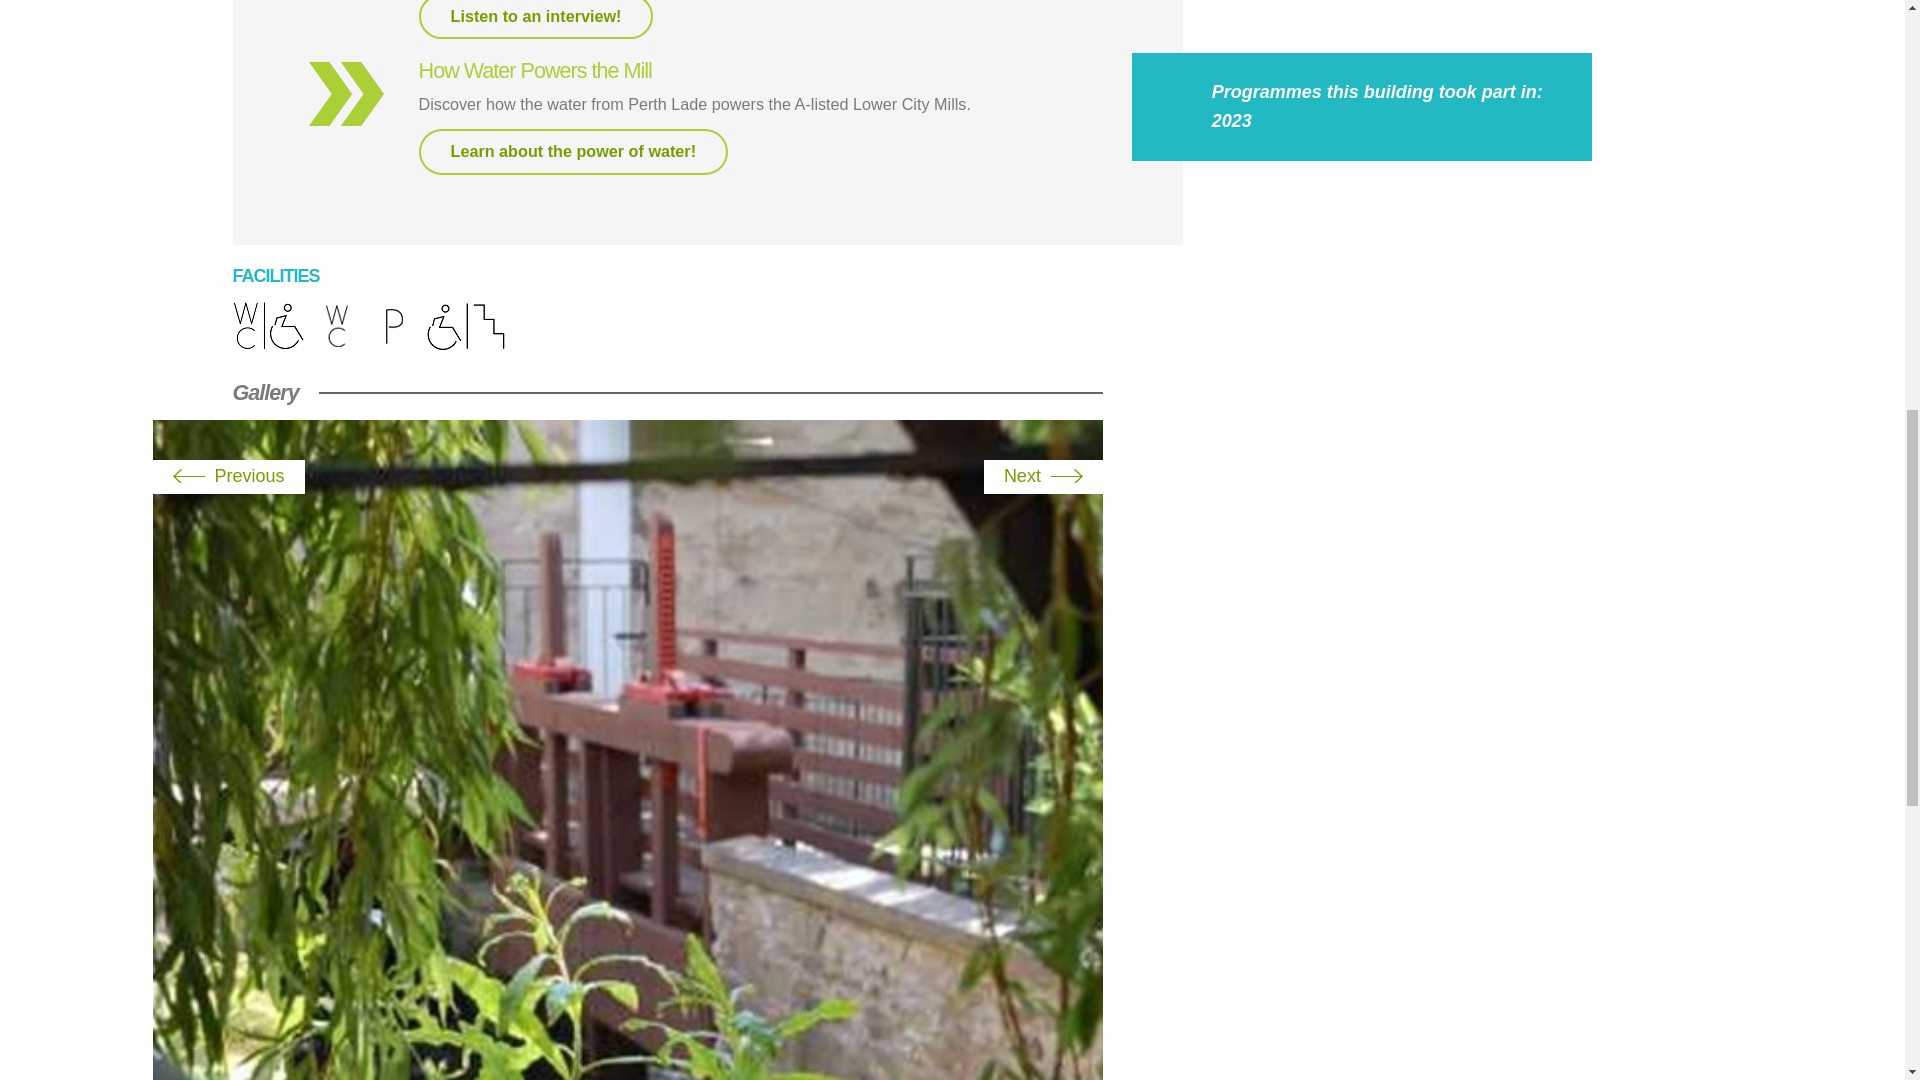 This screenshot has width=1920, height=1080. Describe the element at coordinates (536, 20) in the screenshot. I see `Listen to an interview!` at that location.